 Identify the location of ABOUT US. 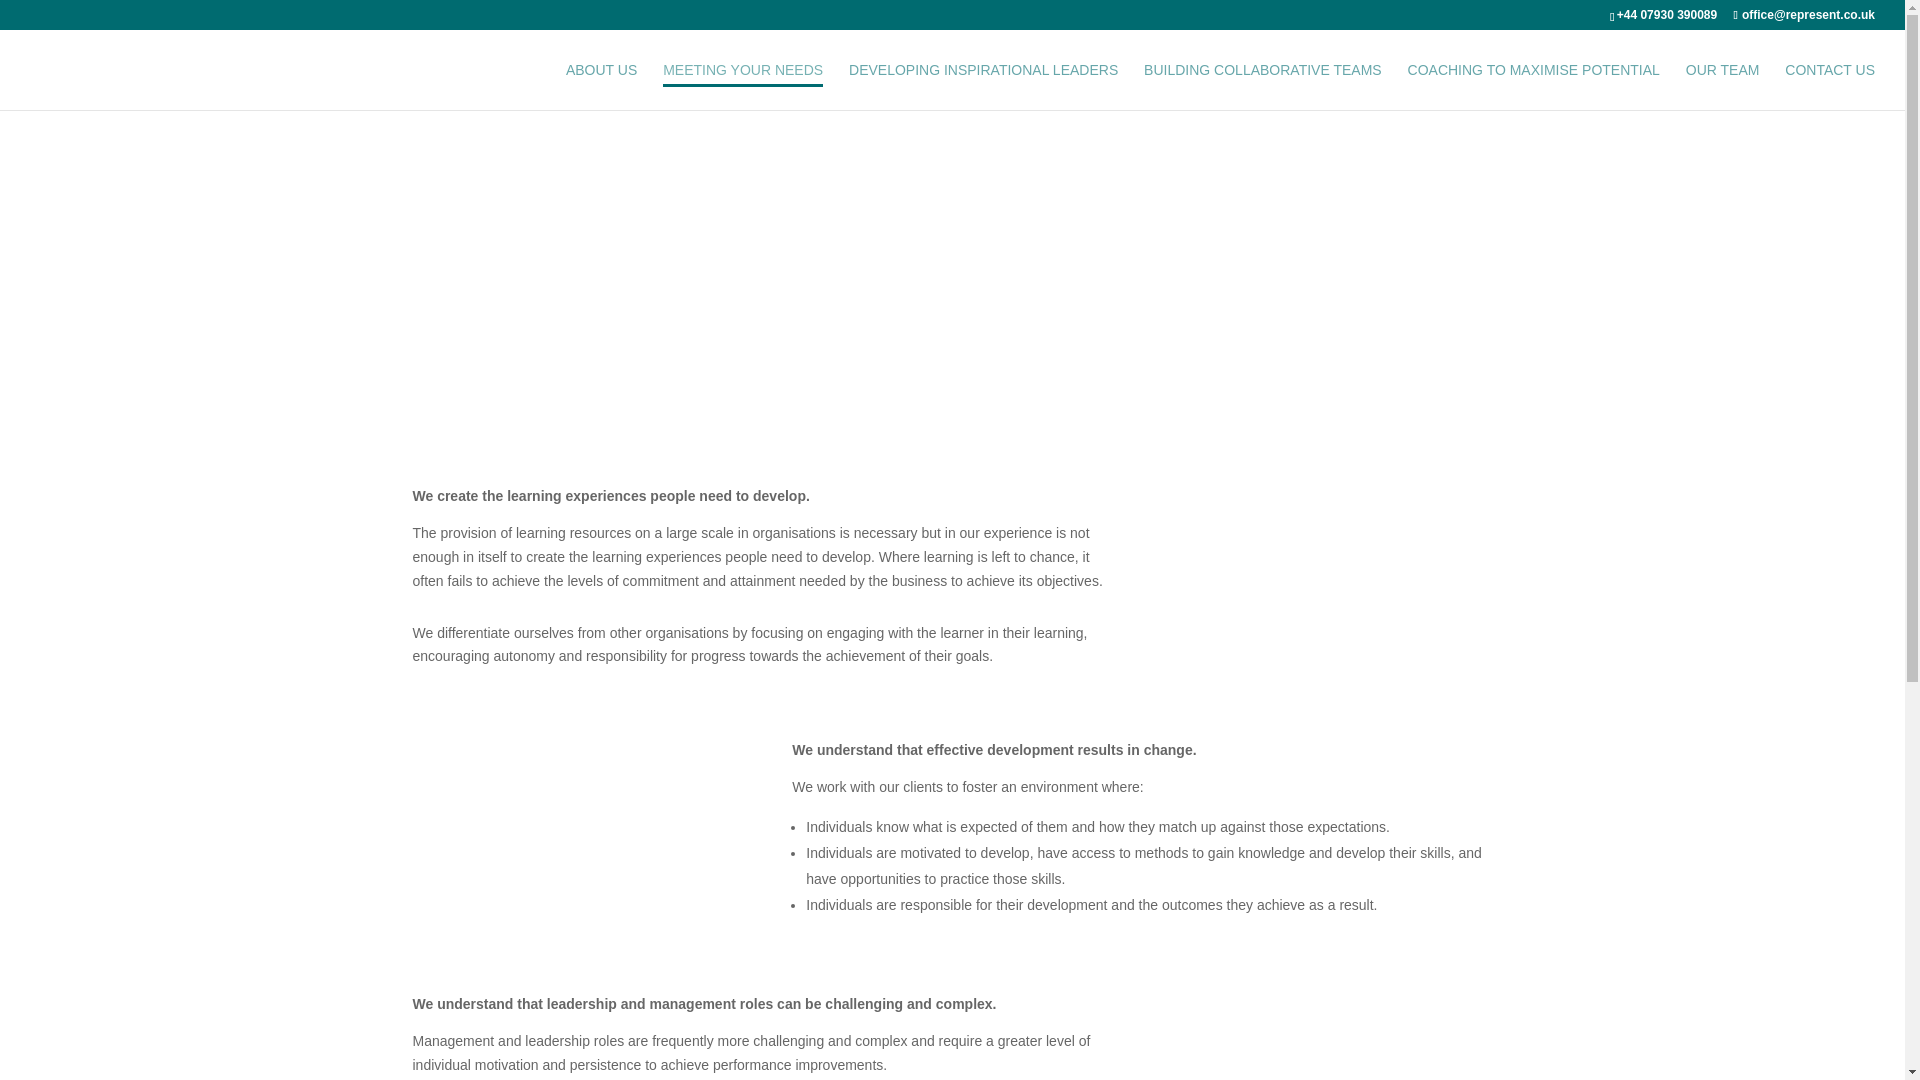
(602, 86).